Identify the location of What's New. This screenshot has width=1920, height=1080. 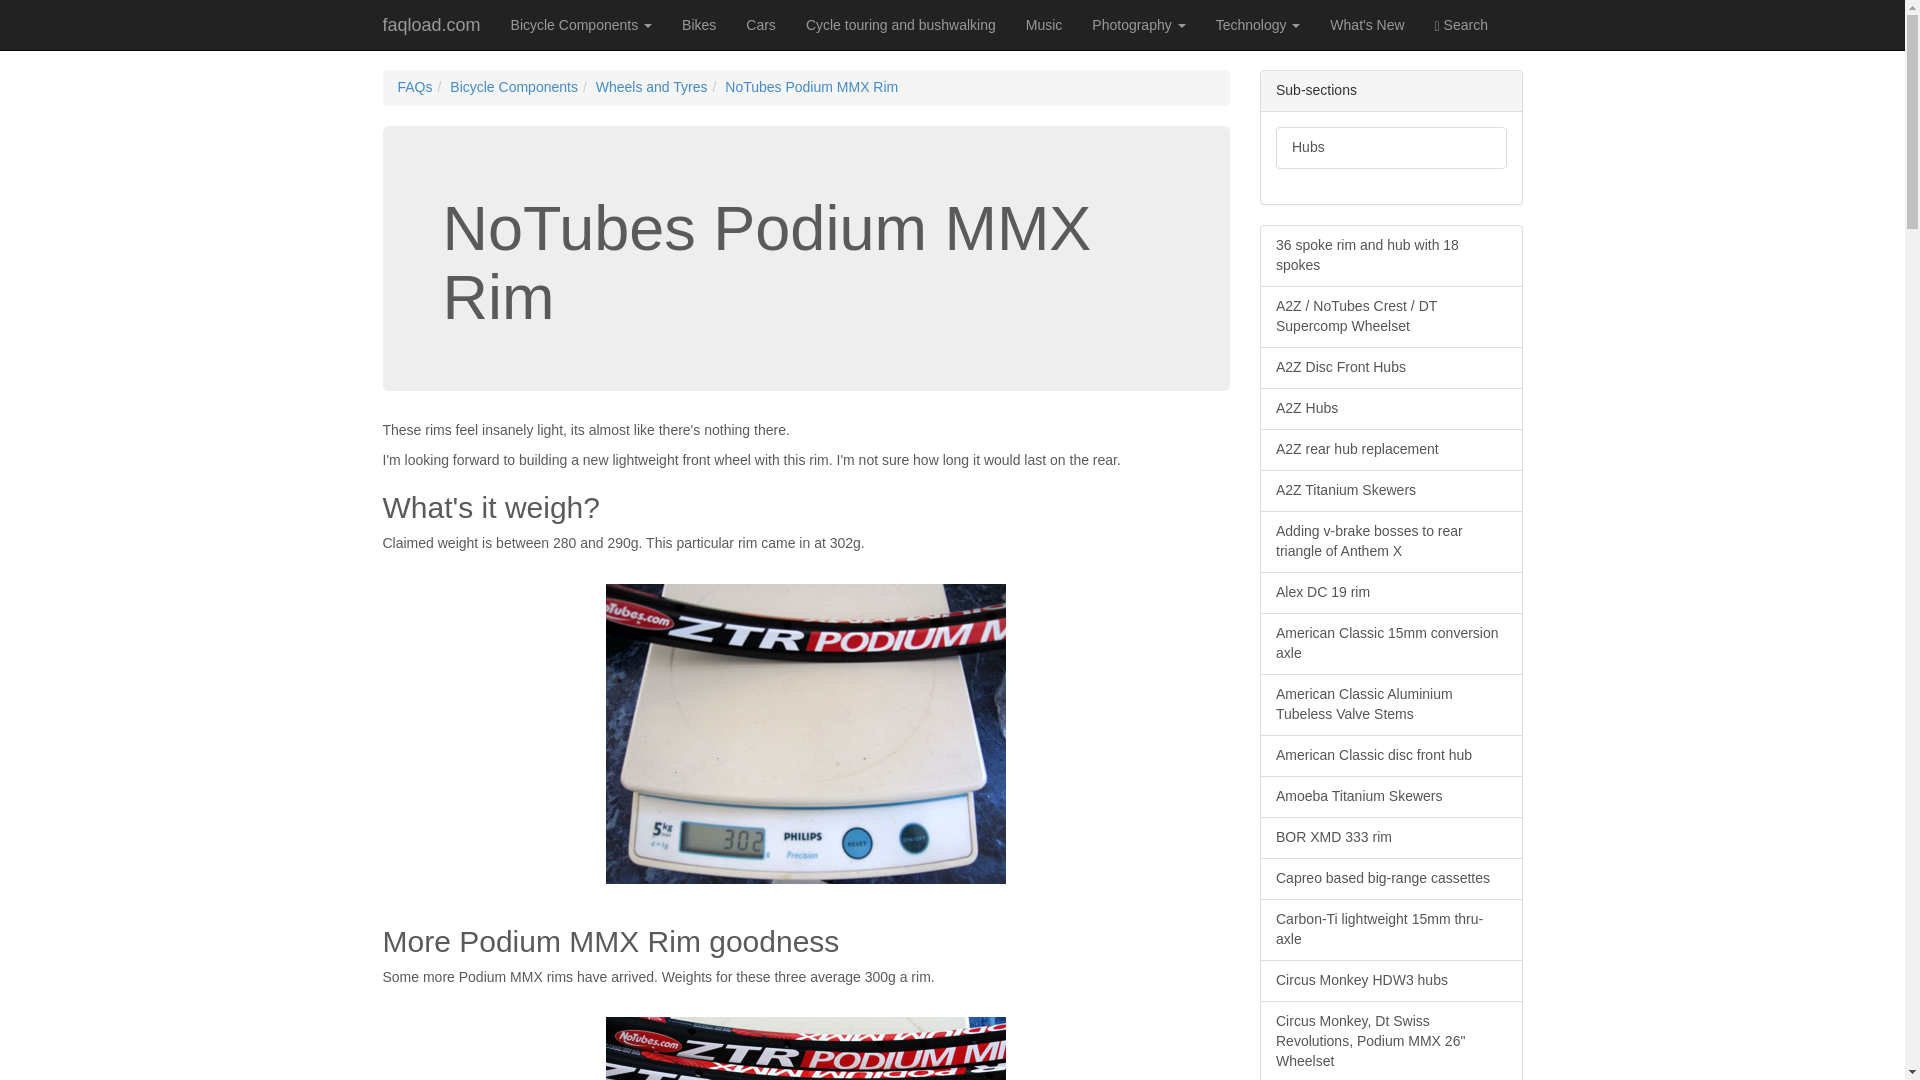
(1366, 24).